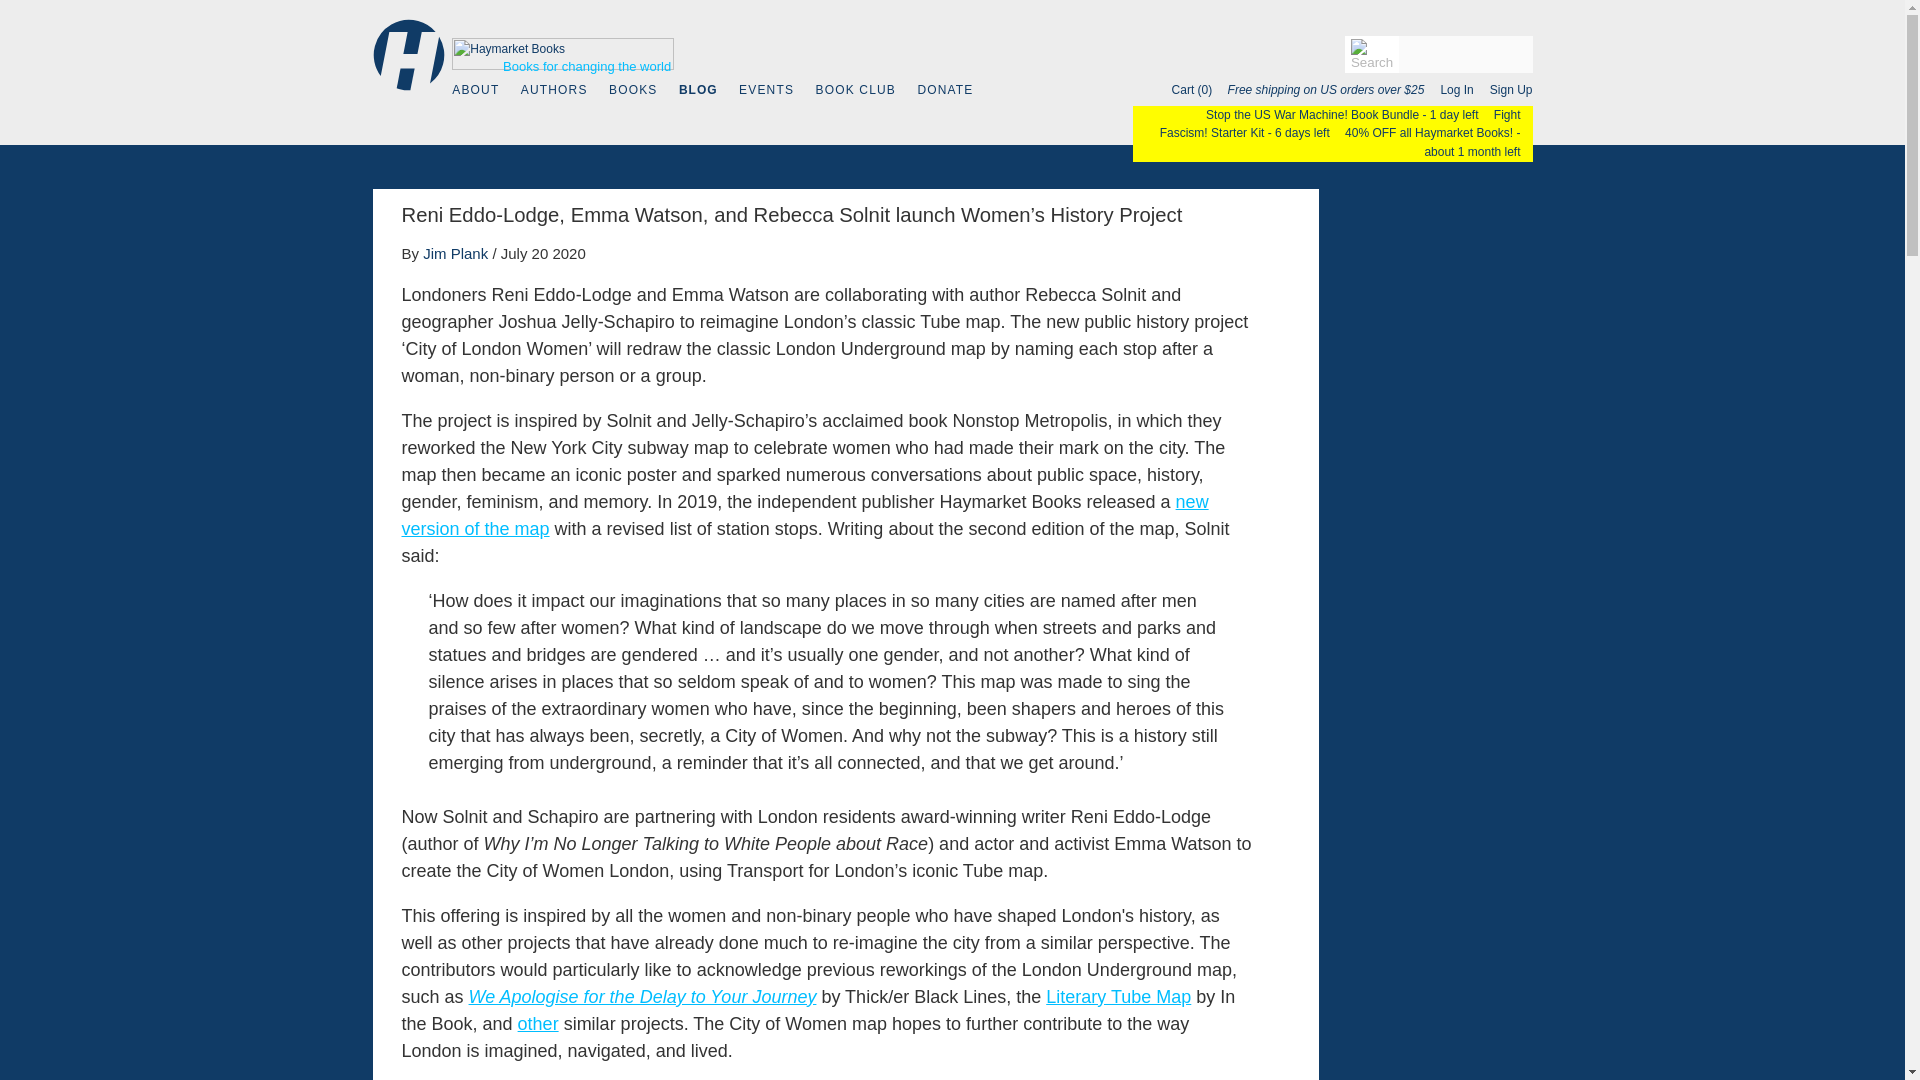 This screenshot has width=1920, height=1080. I want to click on Jim Plank, so click(454, 254).